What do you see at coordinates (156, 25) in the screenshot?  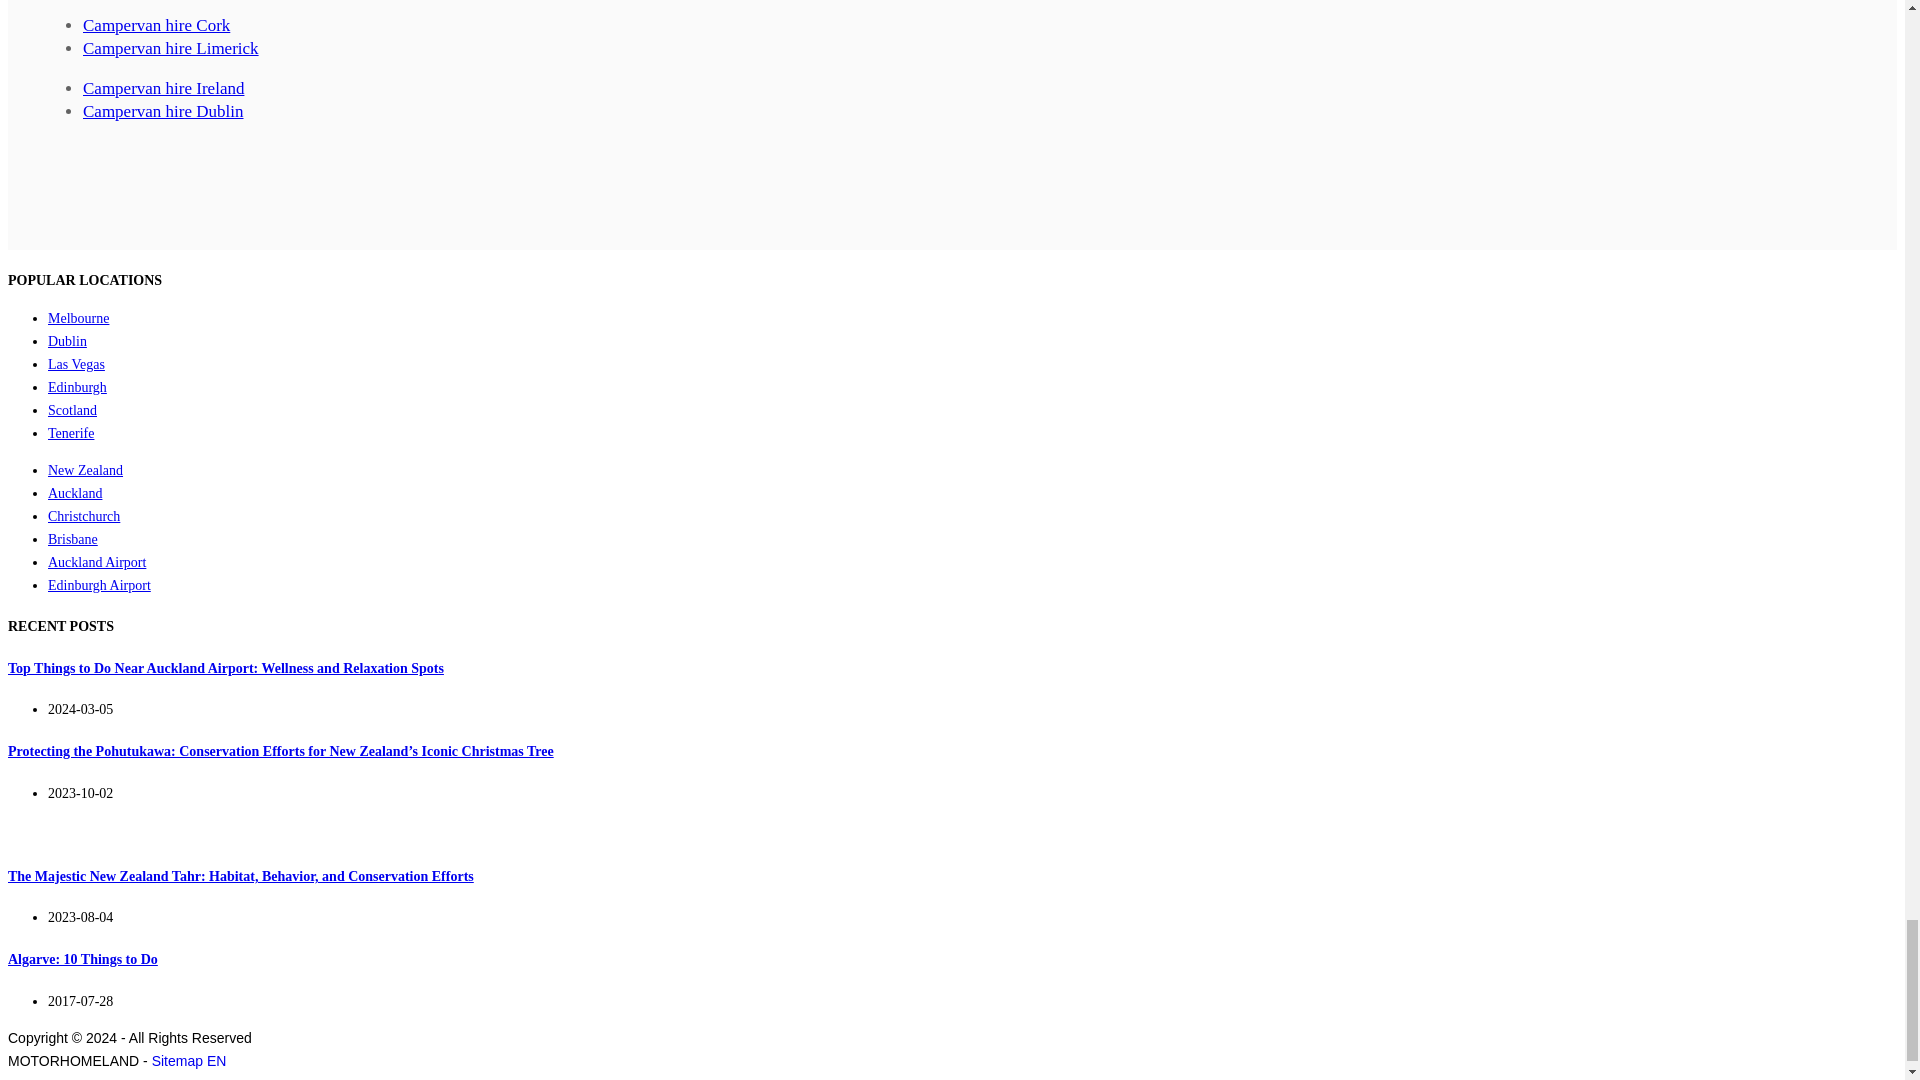 I see `Campervan hire Cork` at bounding box center [156, 25].